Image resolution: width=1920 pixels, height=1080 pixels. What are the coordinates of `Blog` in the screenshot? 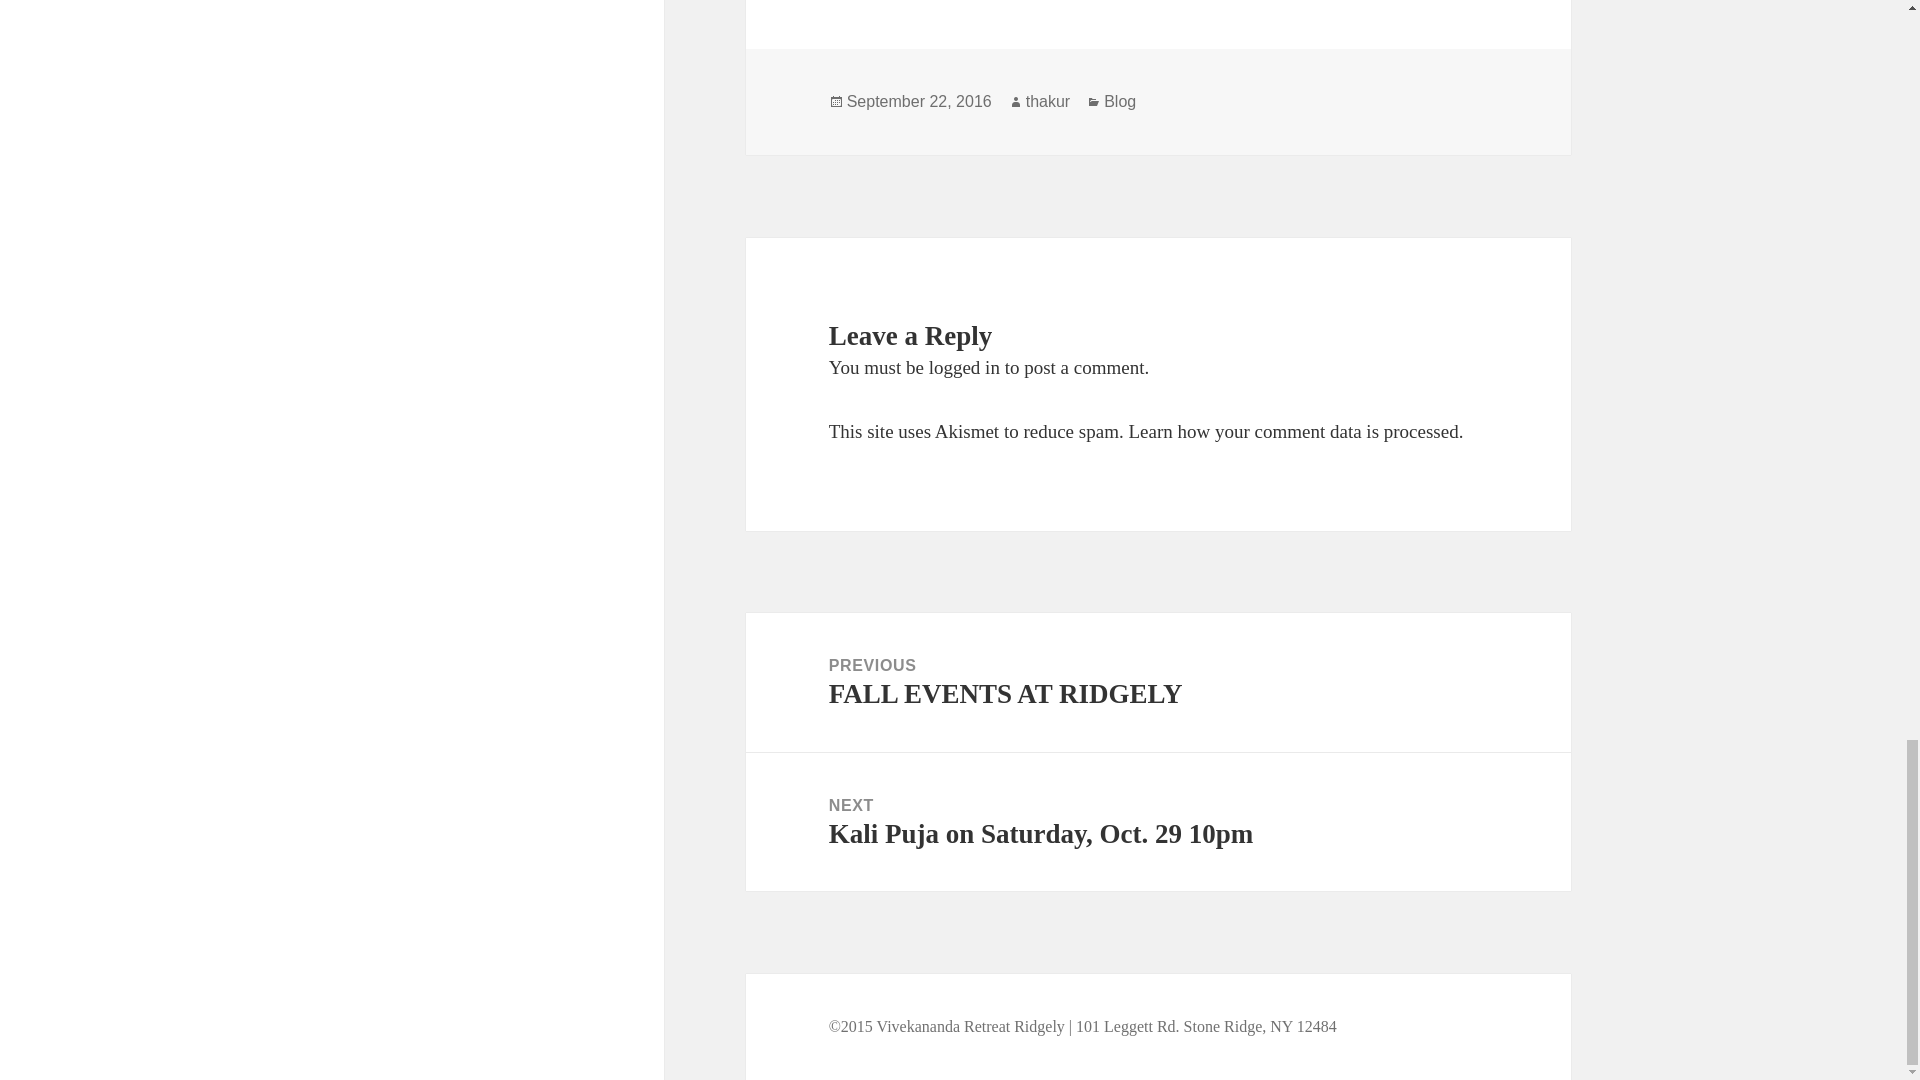 It's located at (1158, 822).